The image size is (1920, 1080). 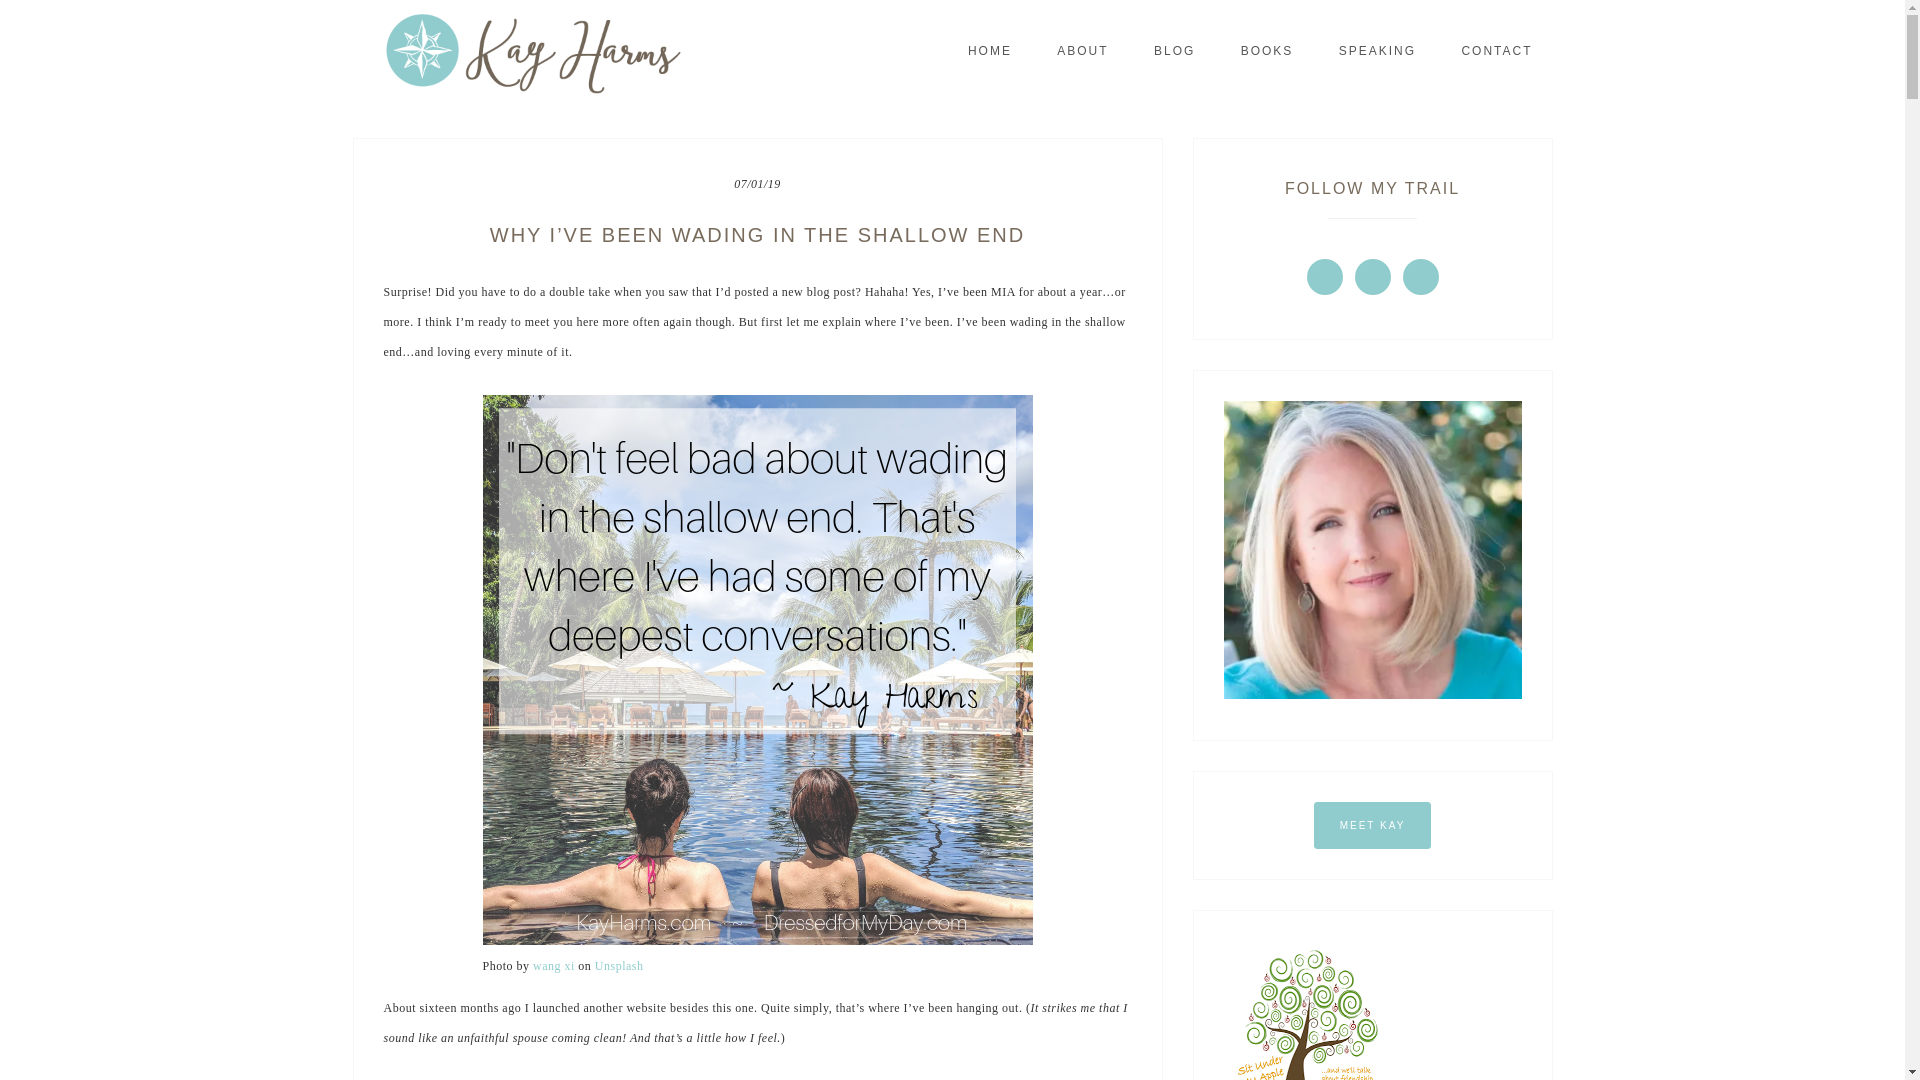 What do you see at coordinates (1267, 50) in the screenshot?
I see `BOOKS` at bounding box center [1267, 50].